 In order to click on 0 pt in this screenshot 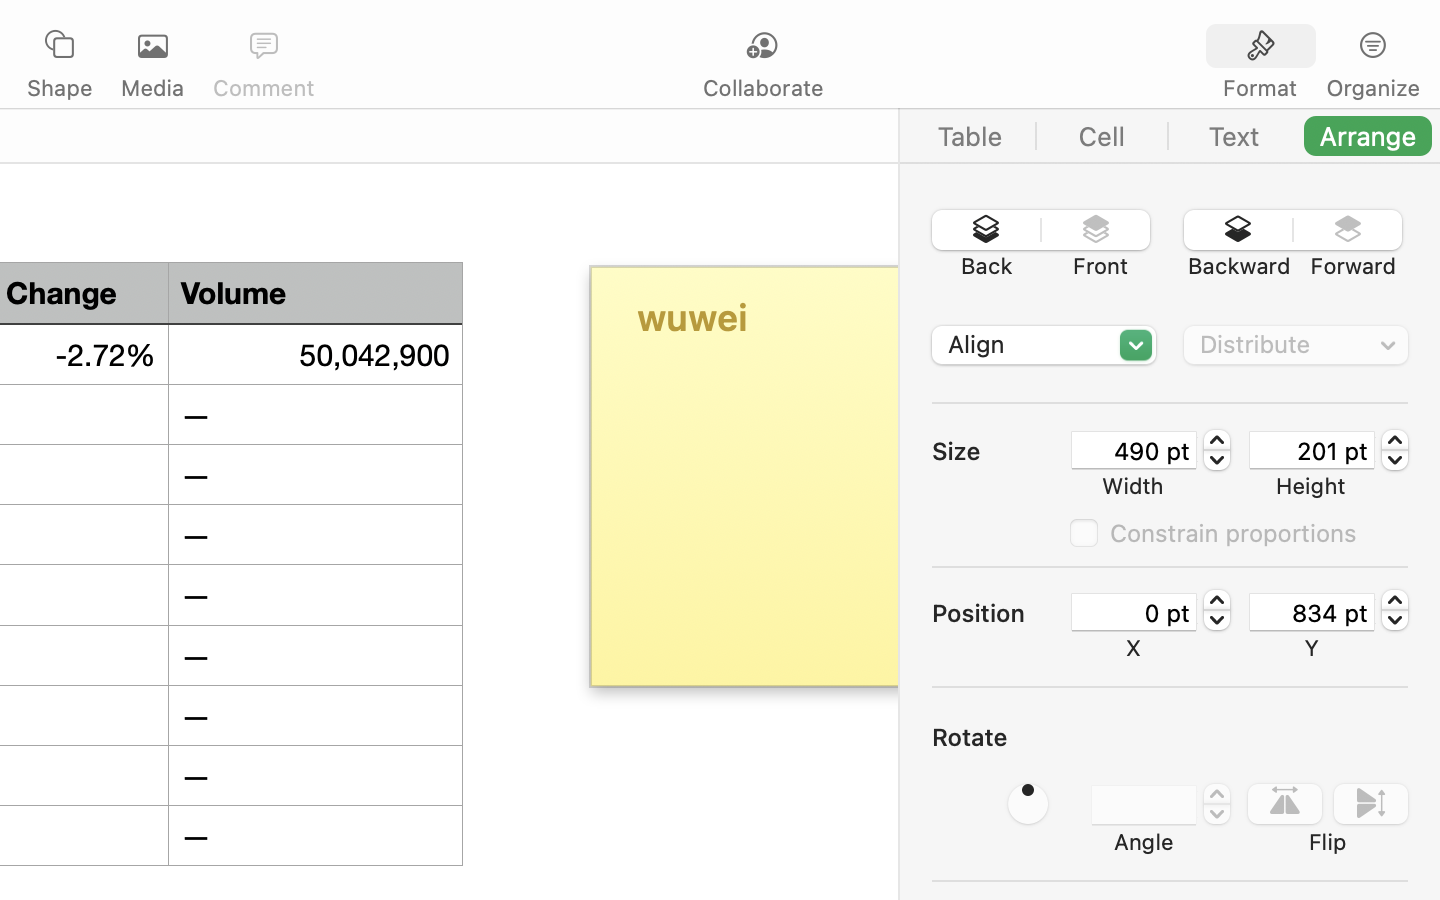, I will do `click(1134, 612)`.